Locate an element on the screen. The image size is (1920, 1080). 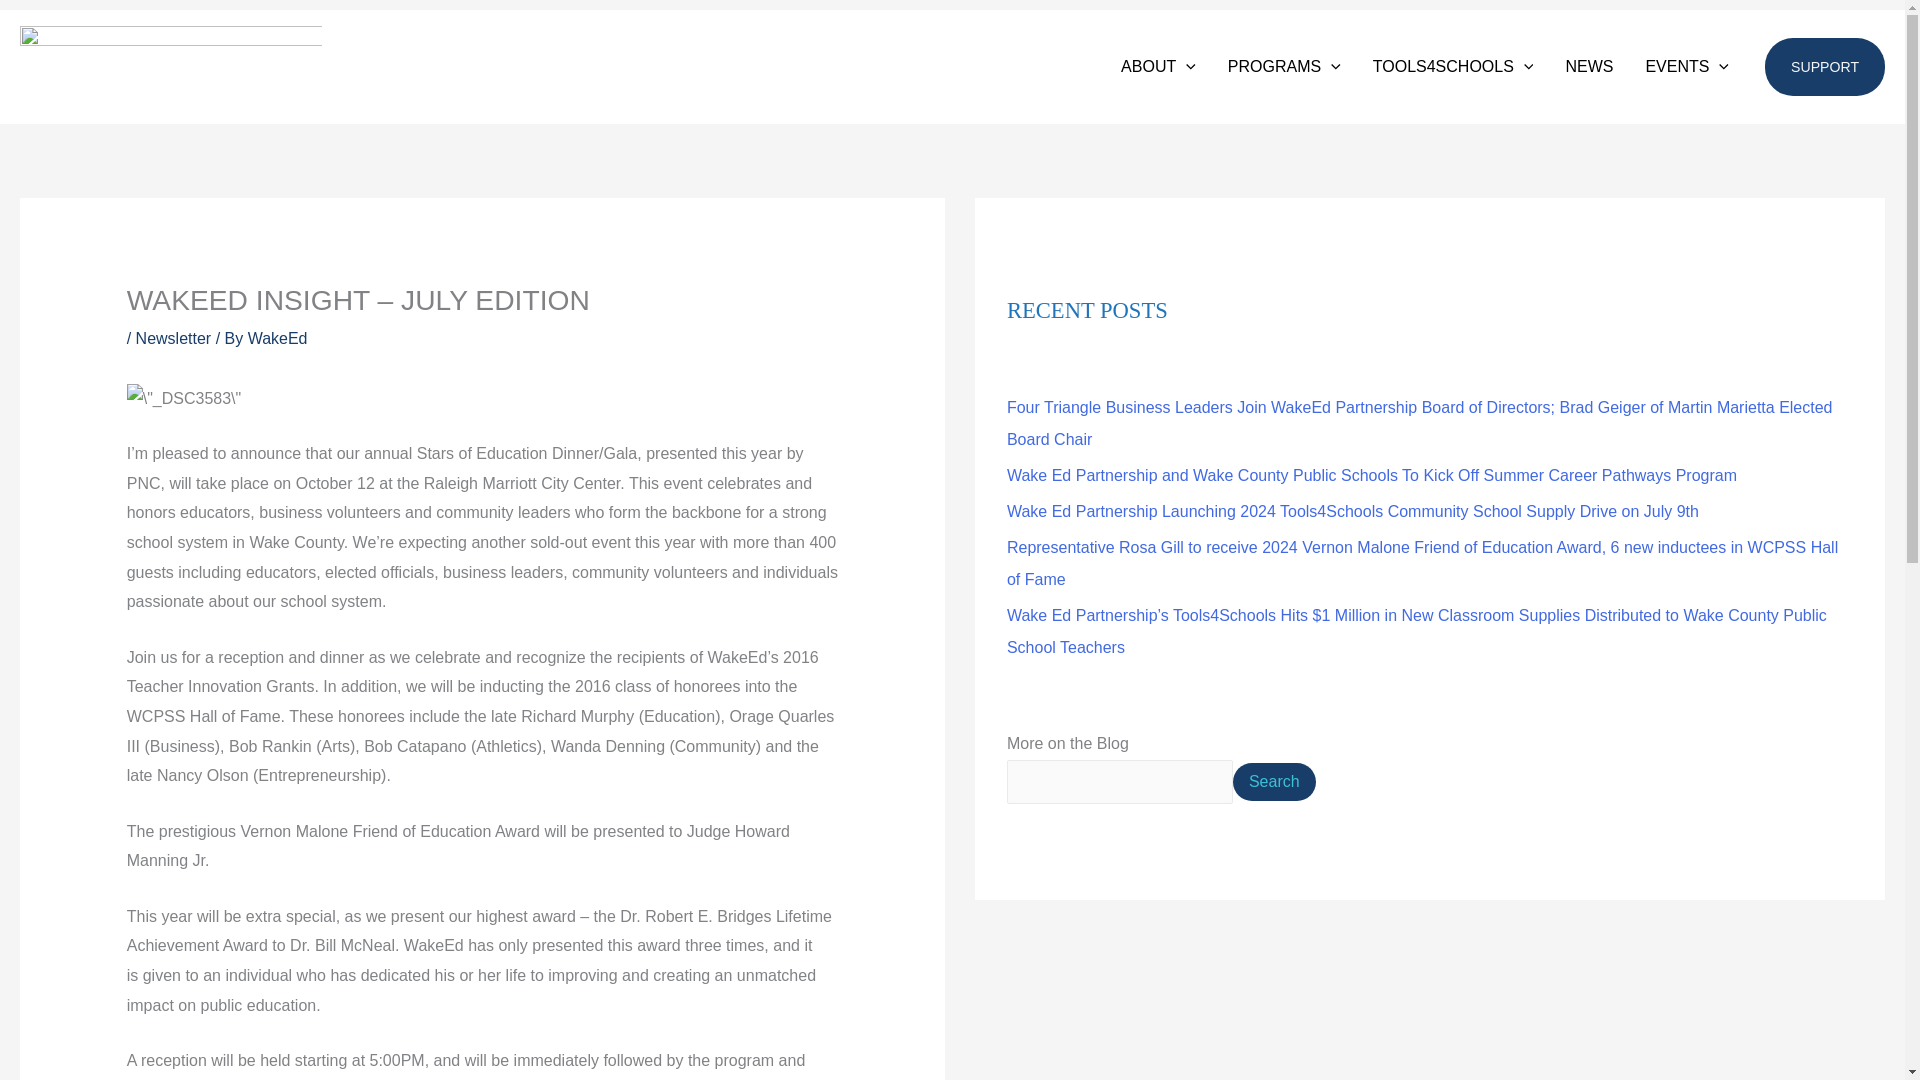
EVENTS is located at coordinates (1686, 66).